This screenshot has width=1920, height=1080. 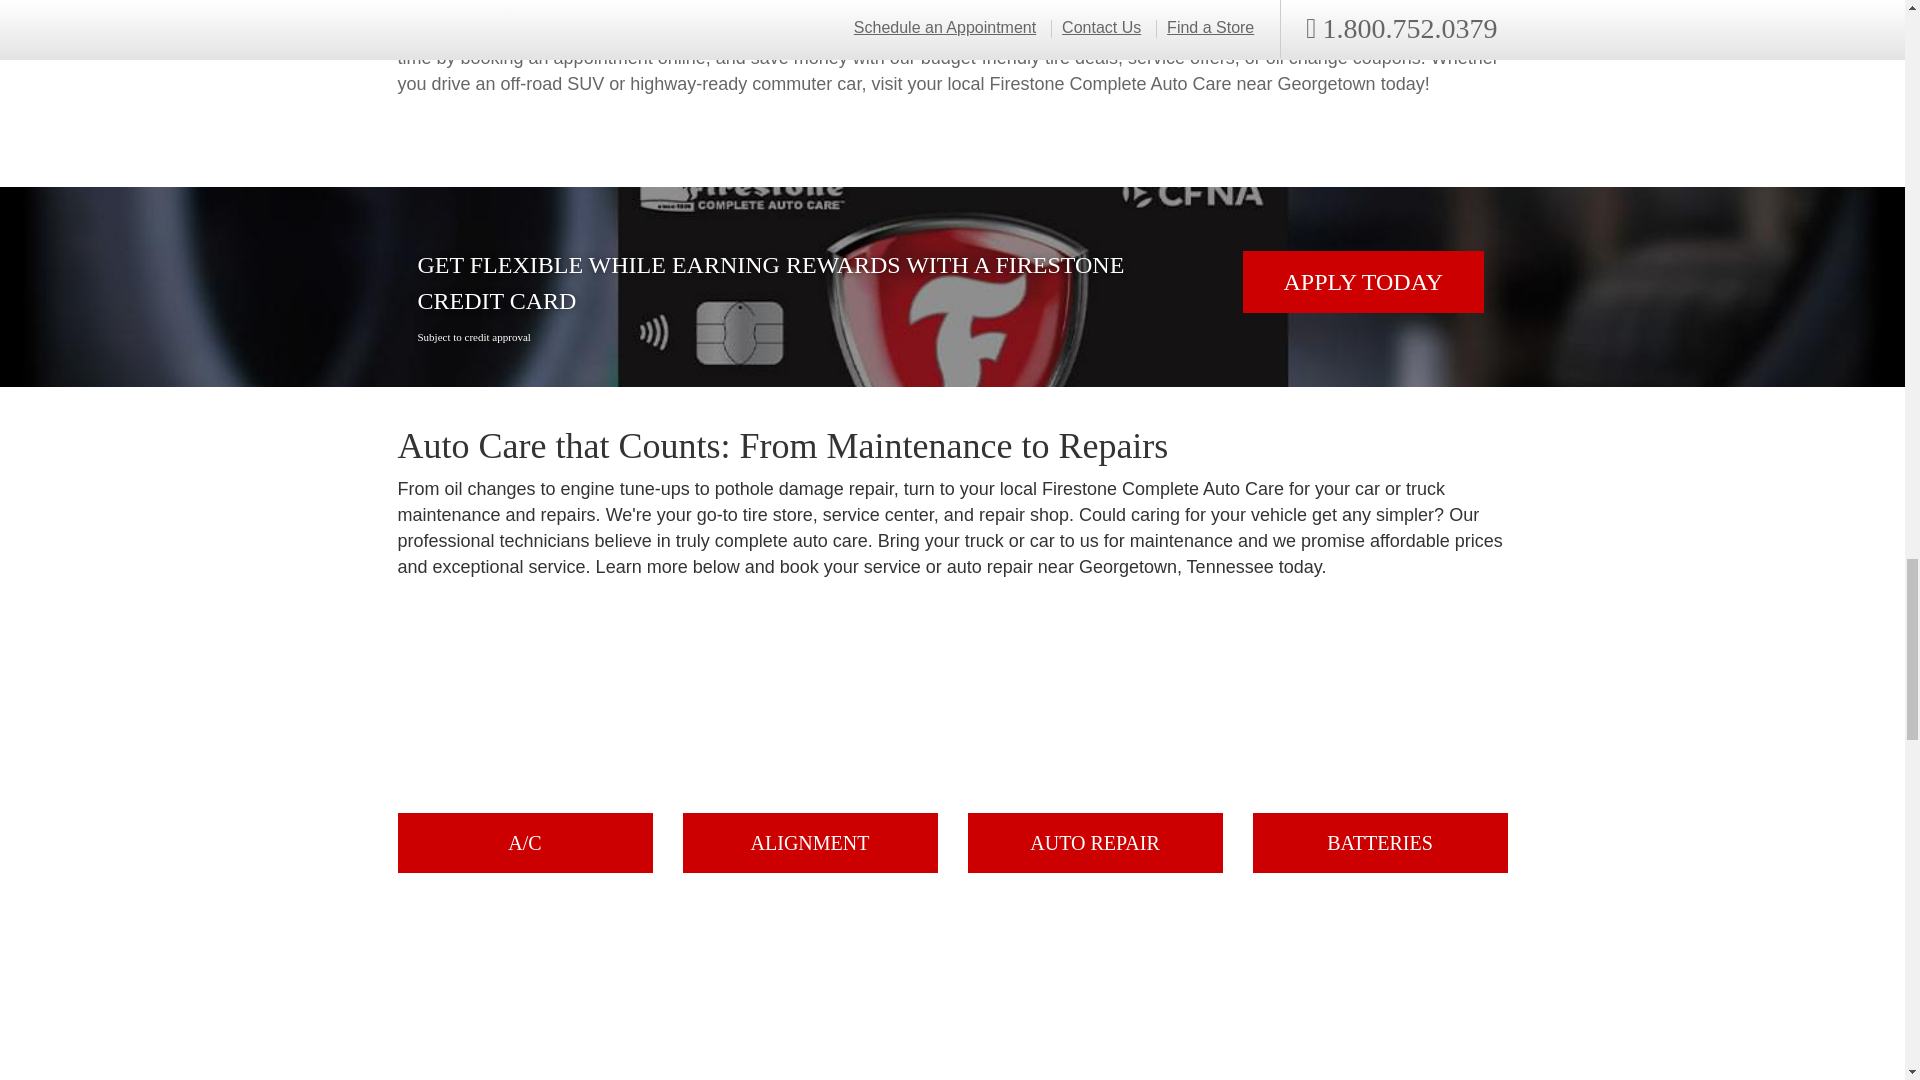 What do you see at coordinates (1379, 742) in the screenshot?
I see `BATTERIES` at bounding box center [1379, 742].